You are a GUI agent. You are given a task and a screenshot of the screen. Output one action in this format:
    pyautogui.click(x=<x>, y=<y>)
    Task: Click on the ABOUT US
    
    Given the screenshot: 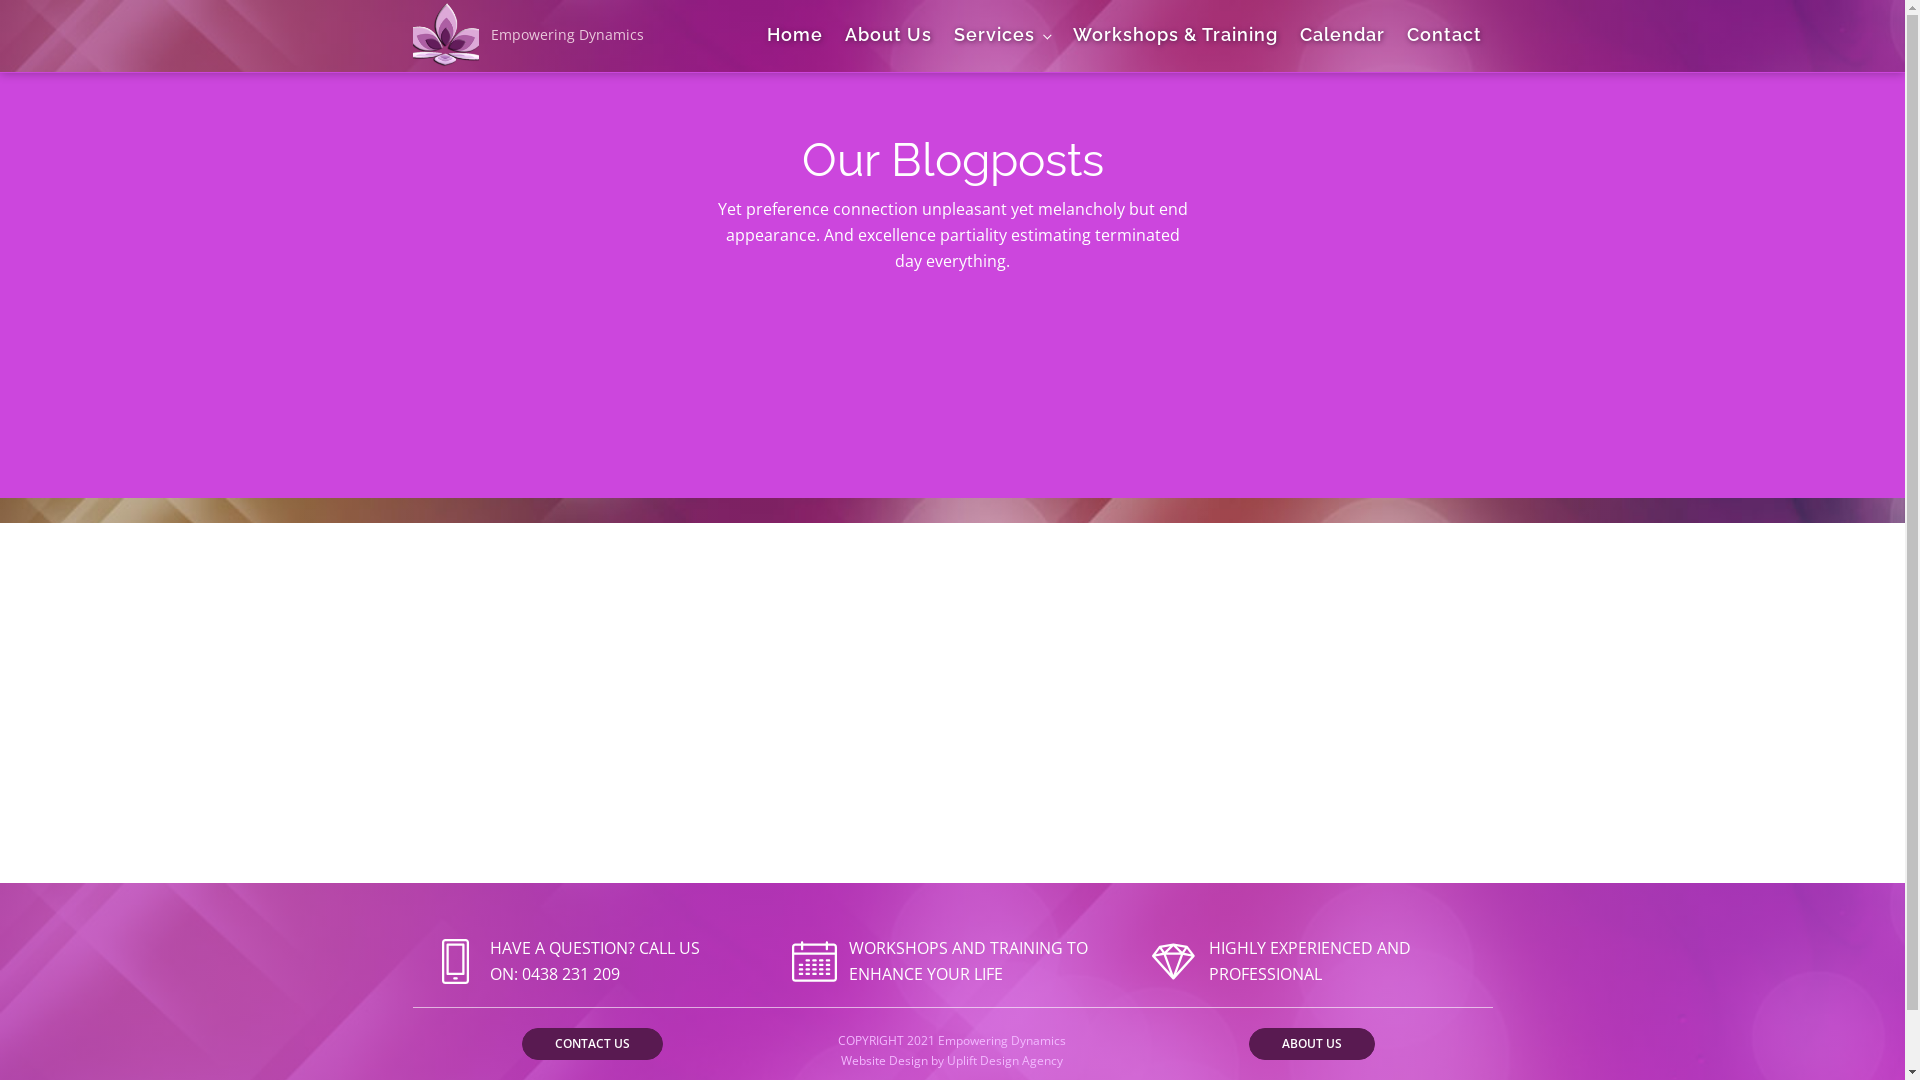 What is the action you would take?
    pyautogui.click(x=1312, y=1044)
    